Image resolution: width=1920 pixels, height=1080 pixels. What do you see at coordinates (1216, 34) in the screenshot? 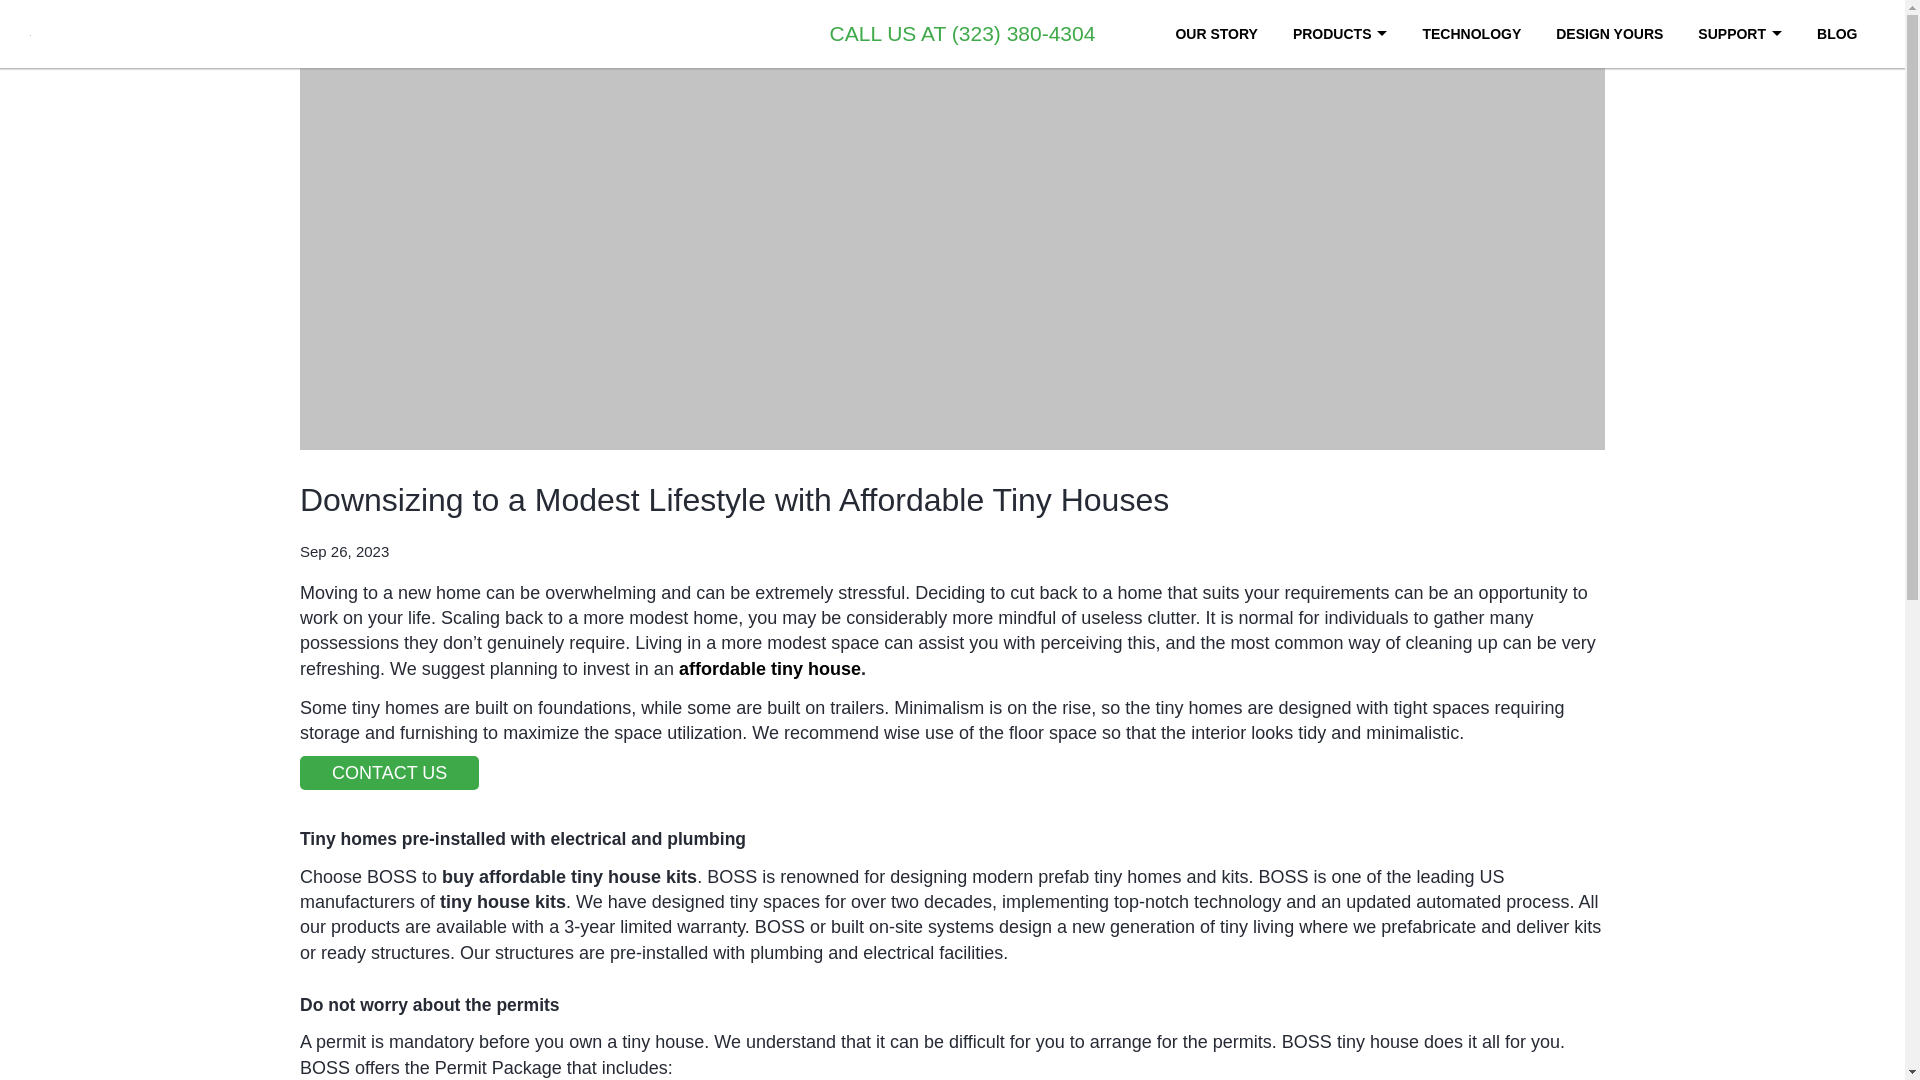
I see `OUR STORY` at bounding box center [1216, 34].